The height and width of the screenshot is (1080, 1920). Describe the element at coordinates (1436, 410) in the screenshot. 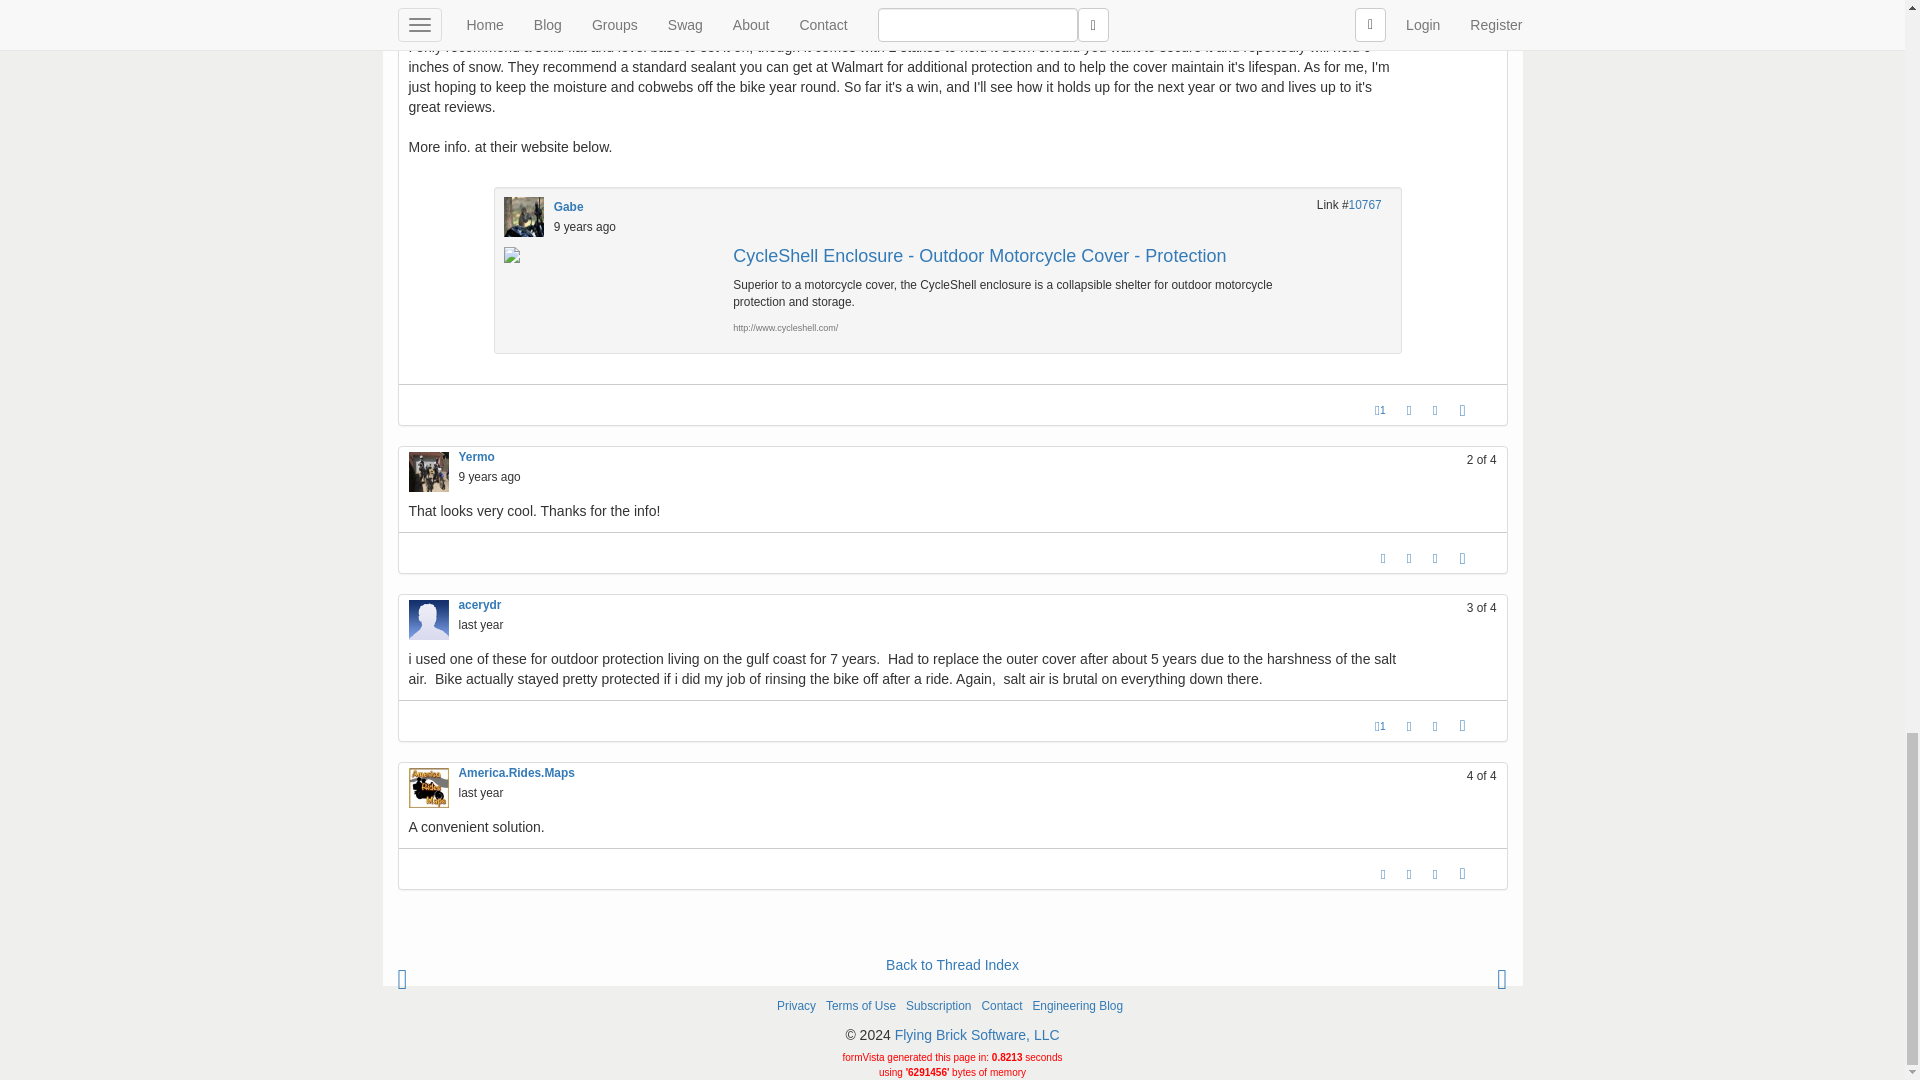

I see `Where this has been mentioned` at that location.